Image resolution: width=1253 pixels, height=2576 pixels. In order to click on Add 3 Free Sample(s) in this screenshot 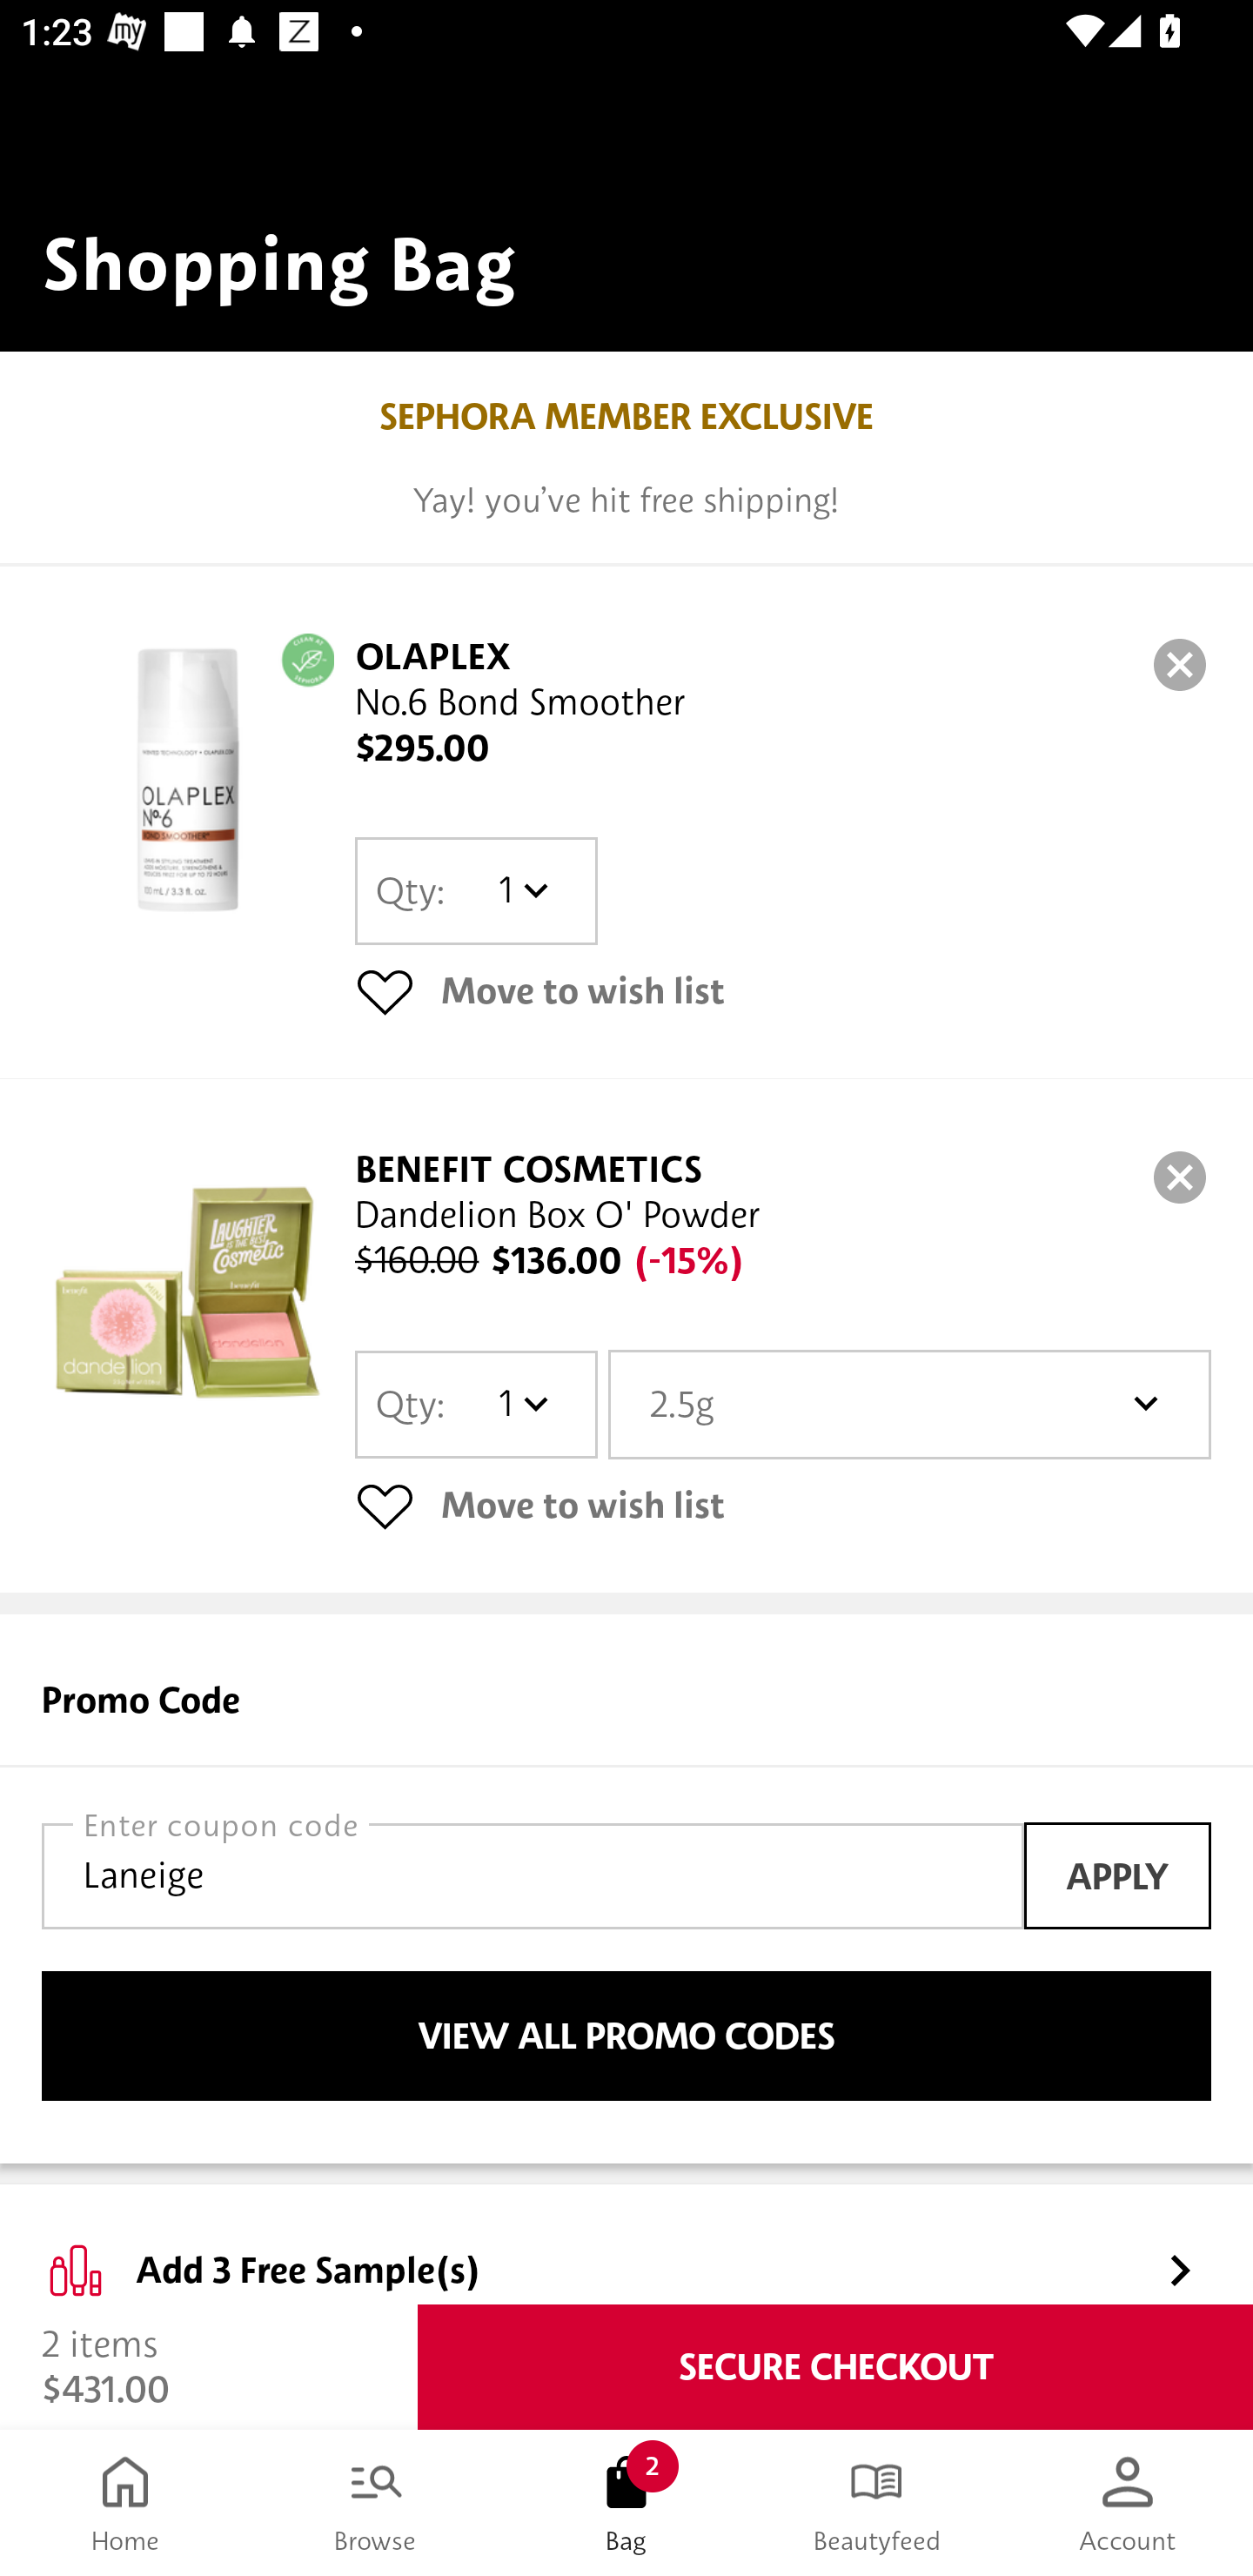, I will do `click(626, 2245)`.